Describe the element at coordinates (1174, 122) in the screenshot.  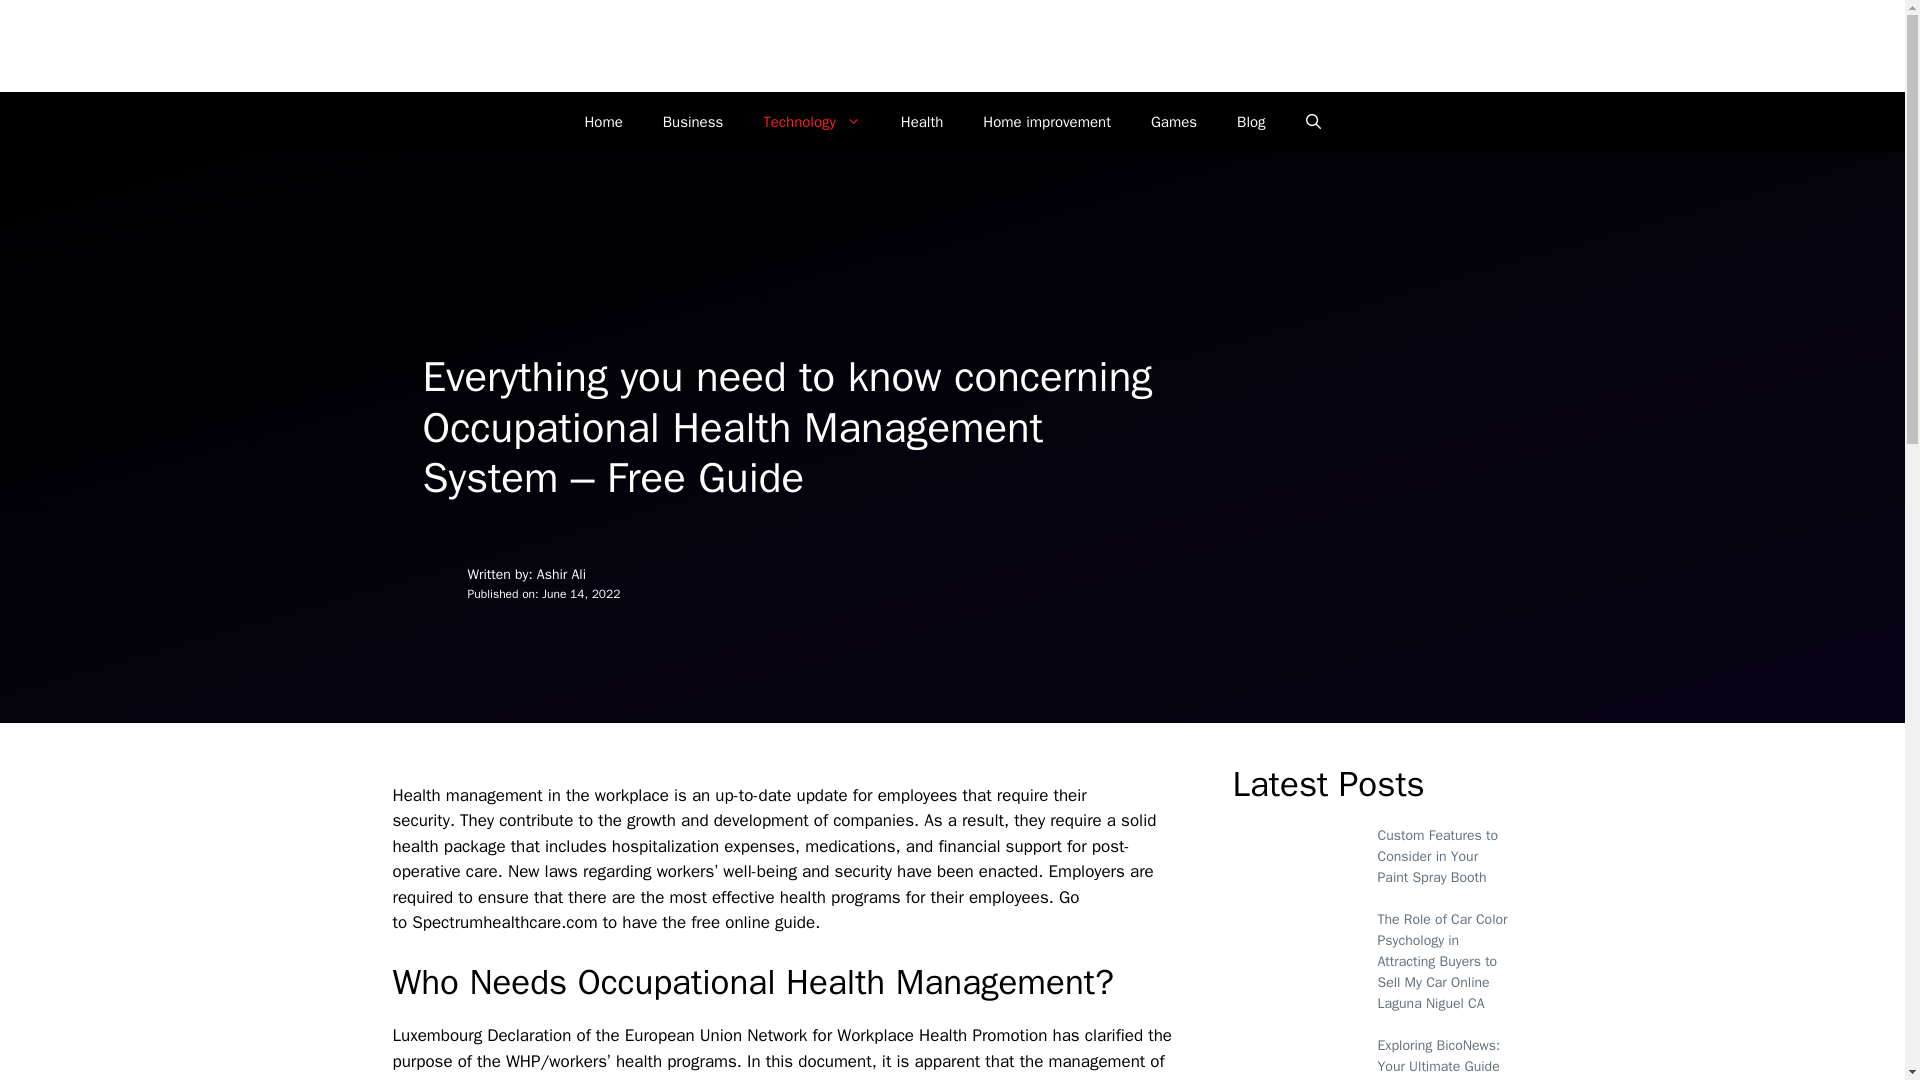
I see `Games` at that location.